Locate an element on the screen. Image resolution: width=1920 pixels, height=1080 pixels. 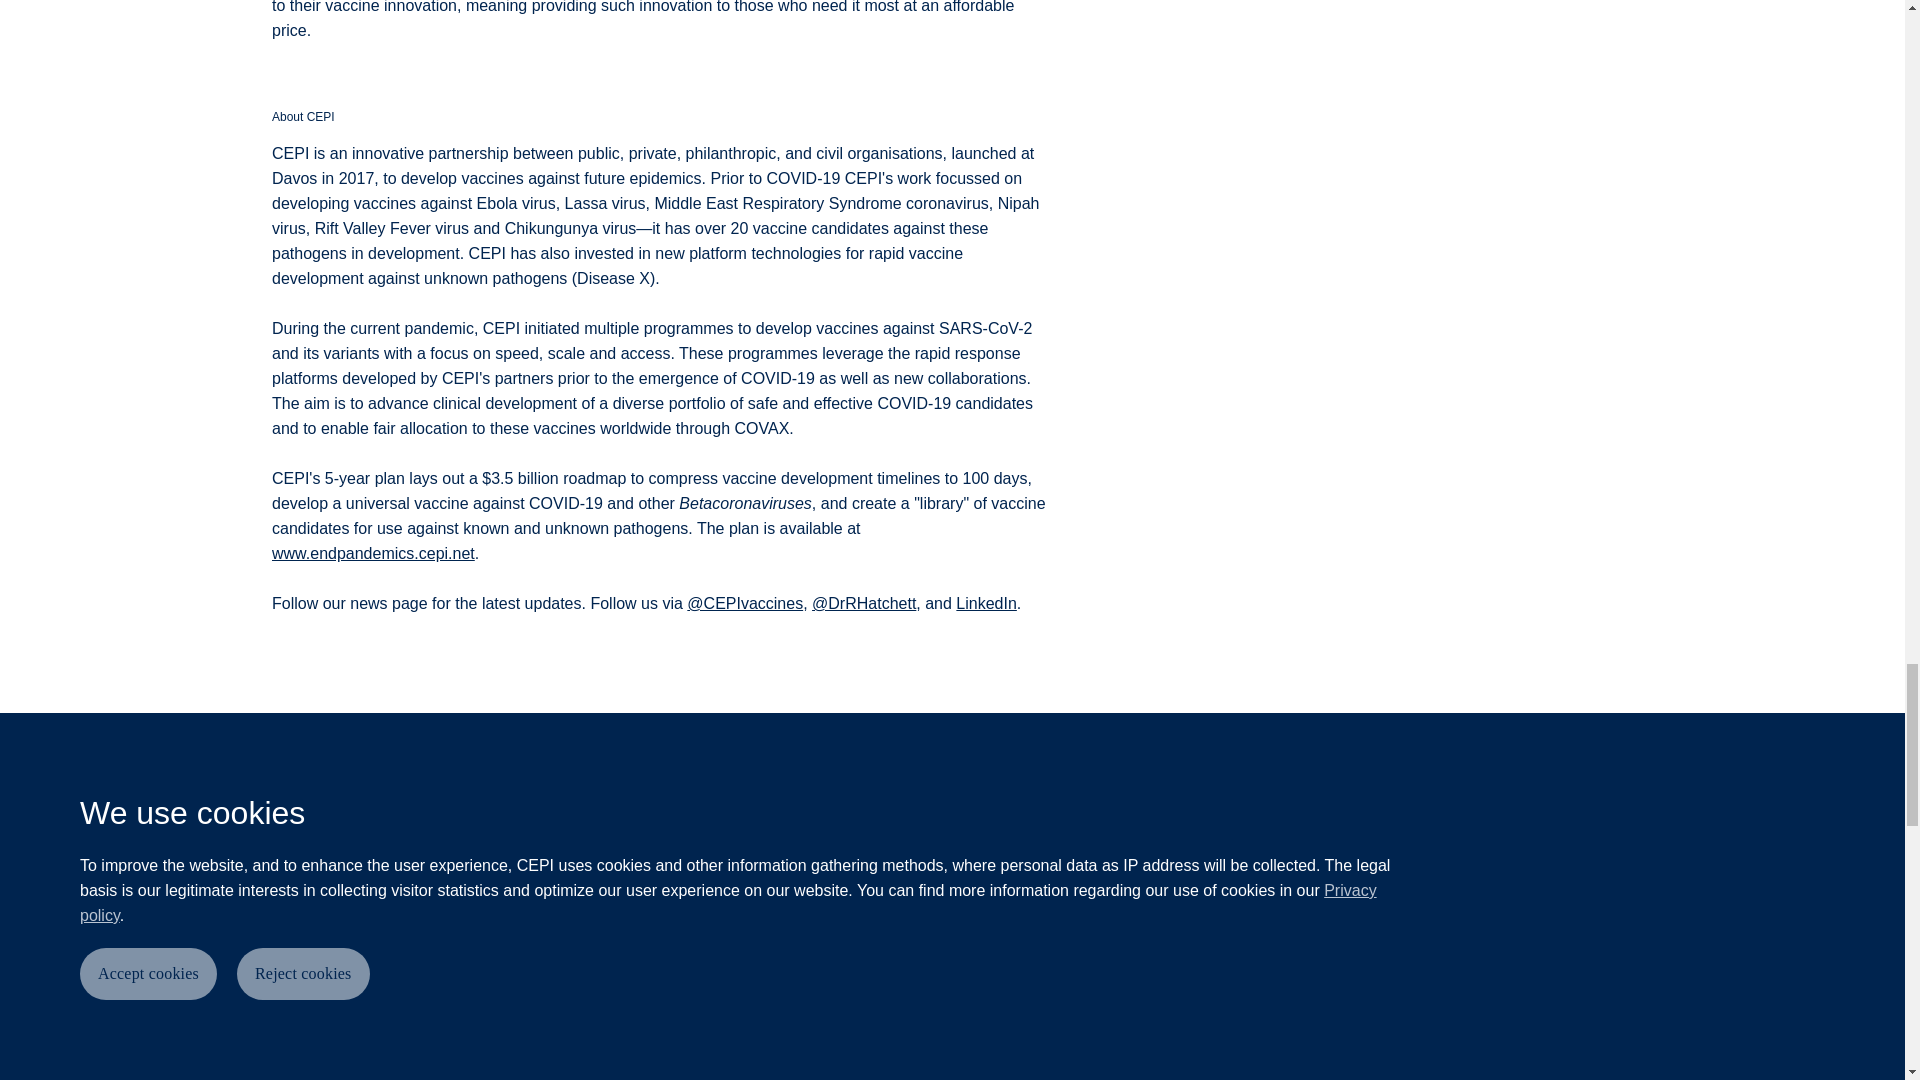
LinkedIn is located at coordinates (986, 604).